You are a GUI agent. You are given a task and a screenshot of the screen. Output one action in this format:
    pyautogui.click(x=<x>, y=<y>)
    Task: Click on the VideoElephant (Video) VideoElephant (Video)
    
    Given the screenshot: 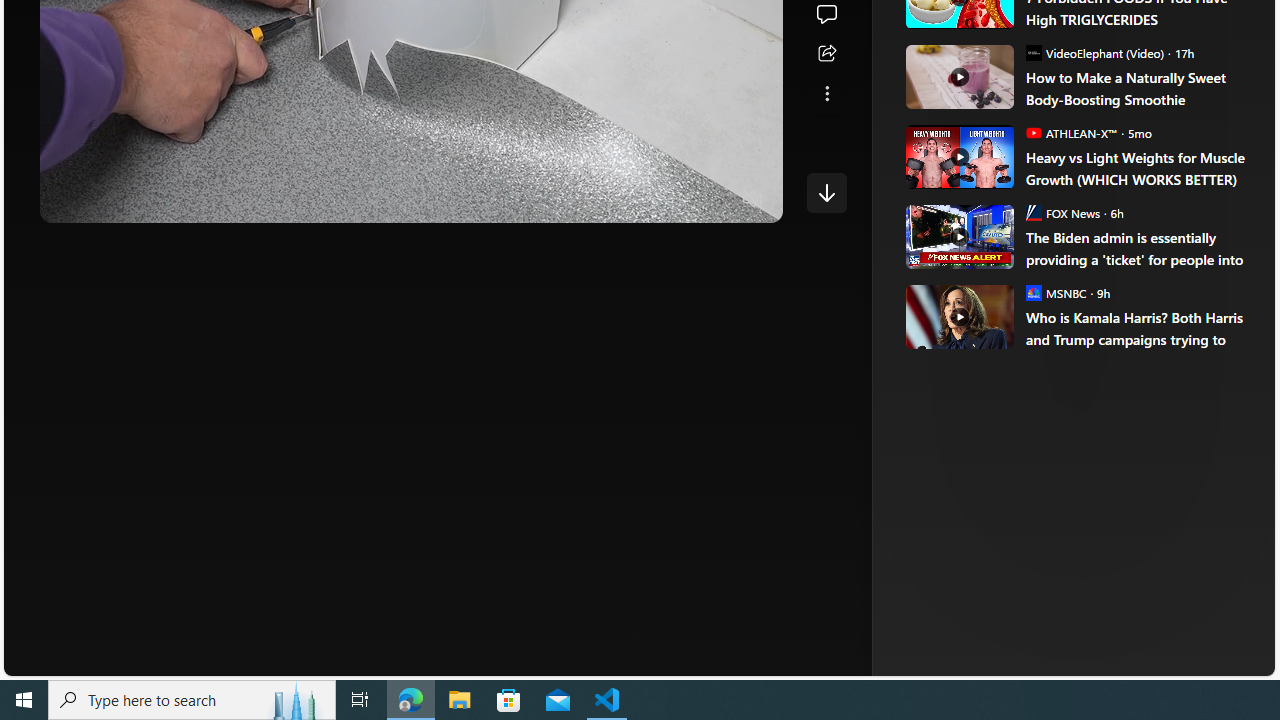 What is the action you would take?
    pyautogui.click(x=1094, y=52)
    